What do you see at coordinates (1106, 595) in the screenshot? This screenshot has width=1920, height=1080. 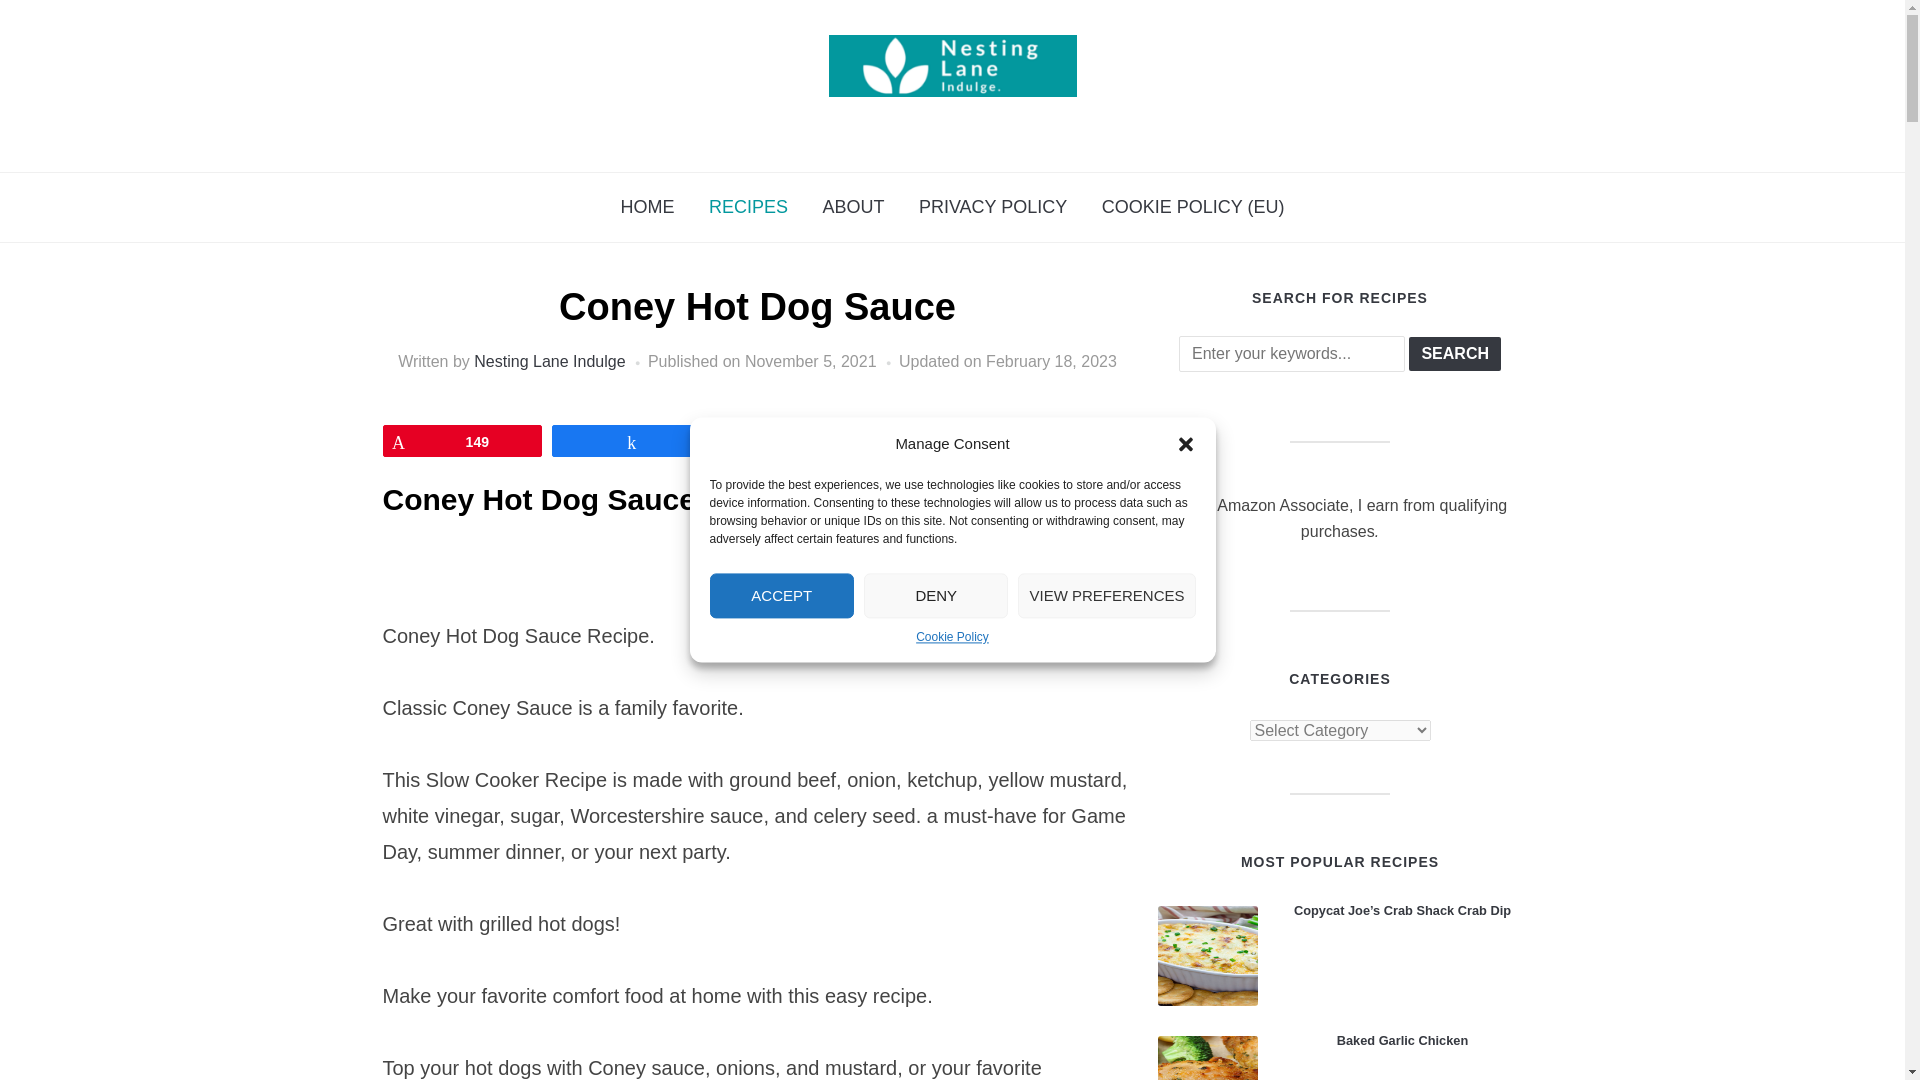 I see `VIEW PREFERENCES` at bounding box center [1106, 595].